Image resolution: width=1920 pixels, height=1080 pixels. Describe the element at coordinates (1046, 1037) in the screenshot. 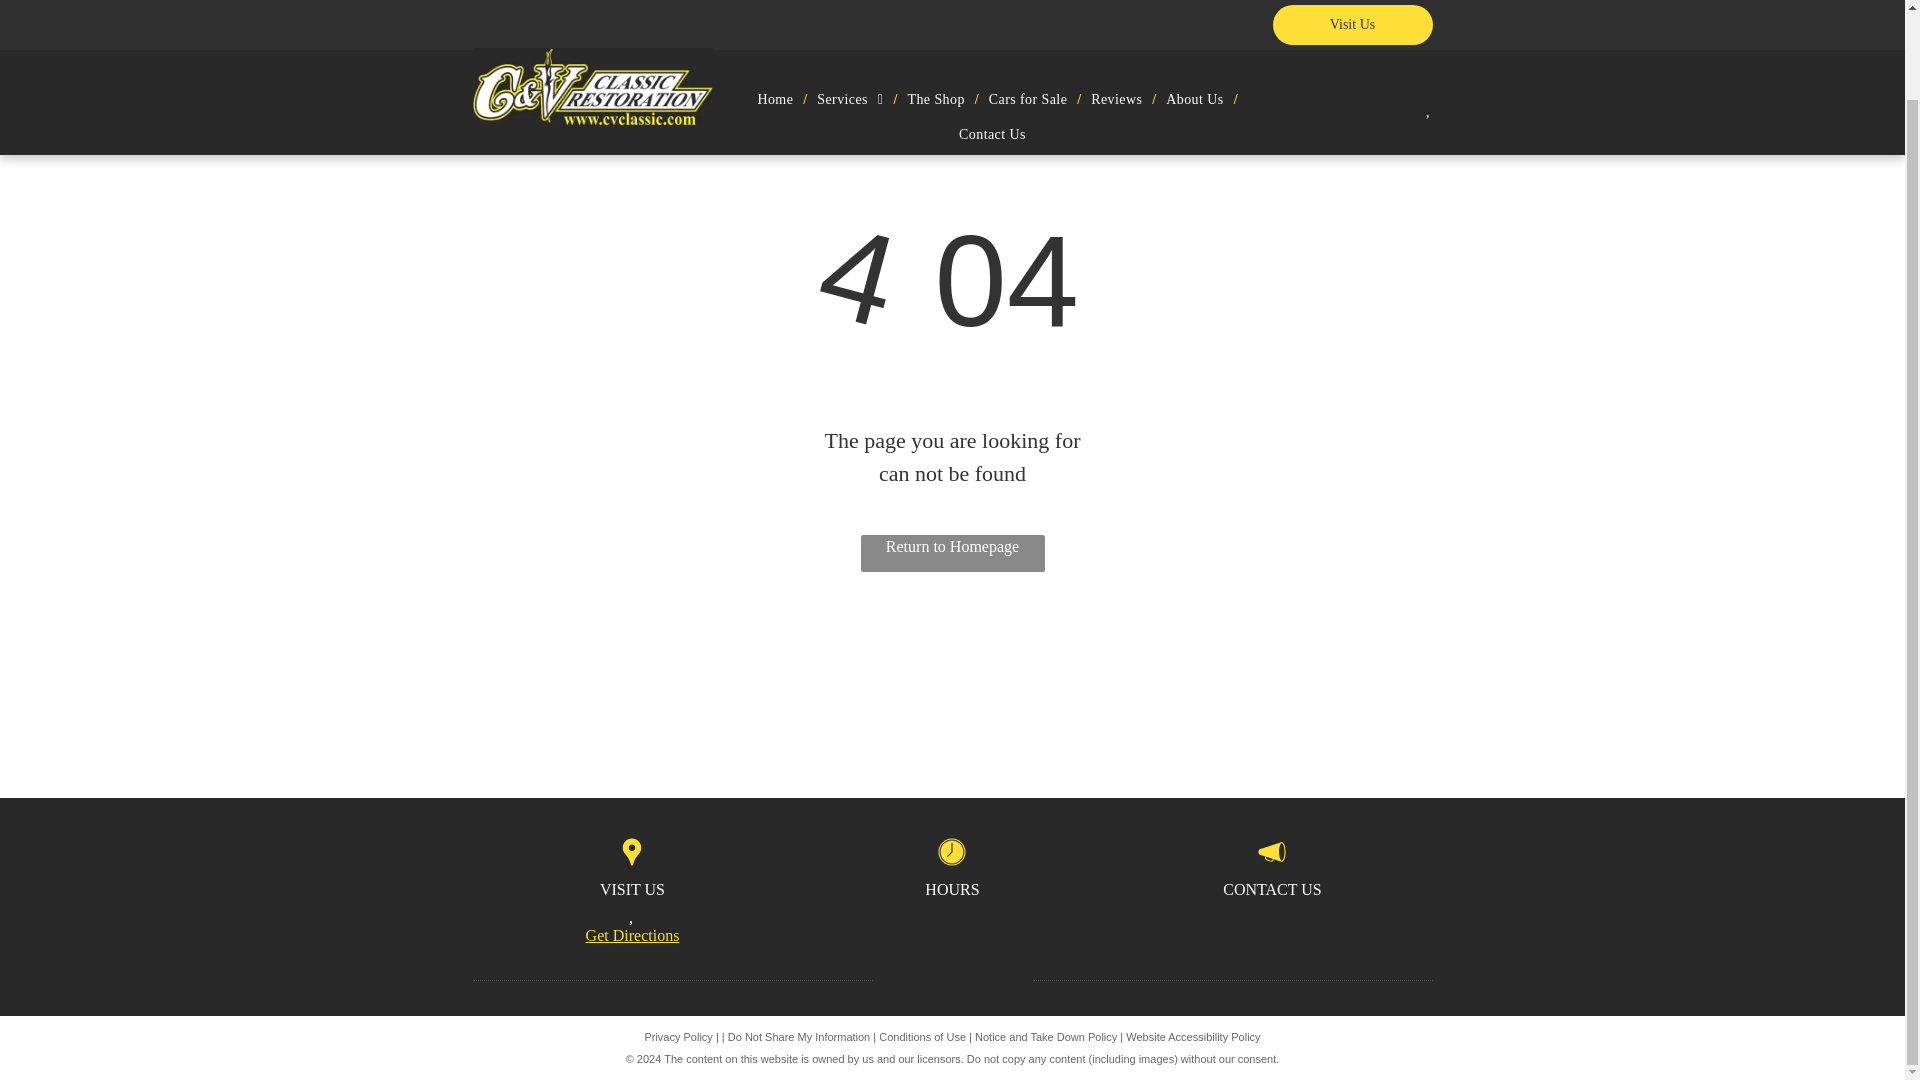

I see `Notice and Take Down Policy` at that location.